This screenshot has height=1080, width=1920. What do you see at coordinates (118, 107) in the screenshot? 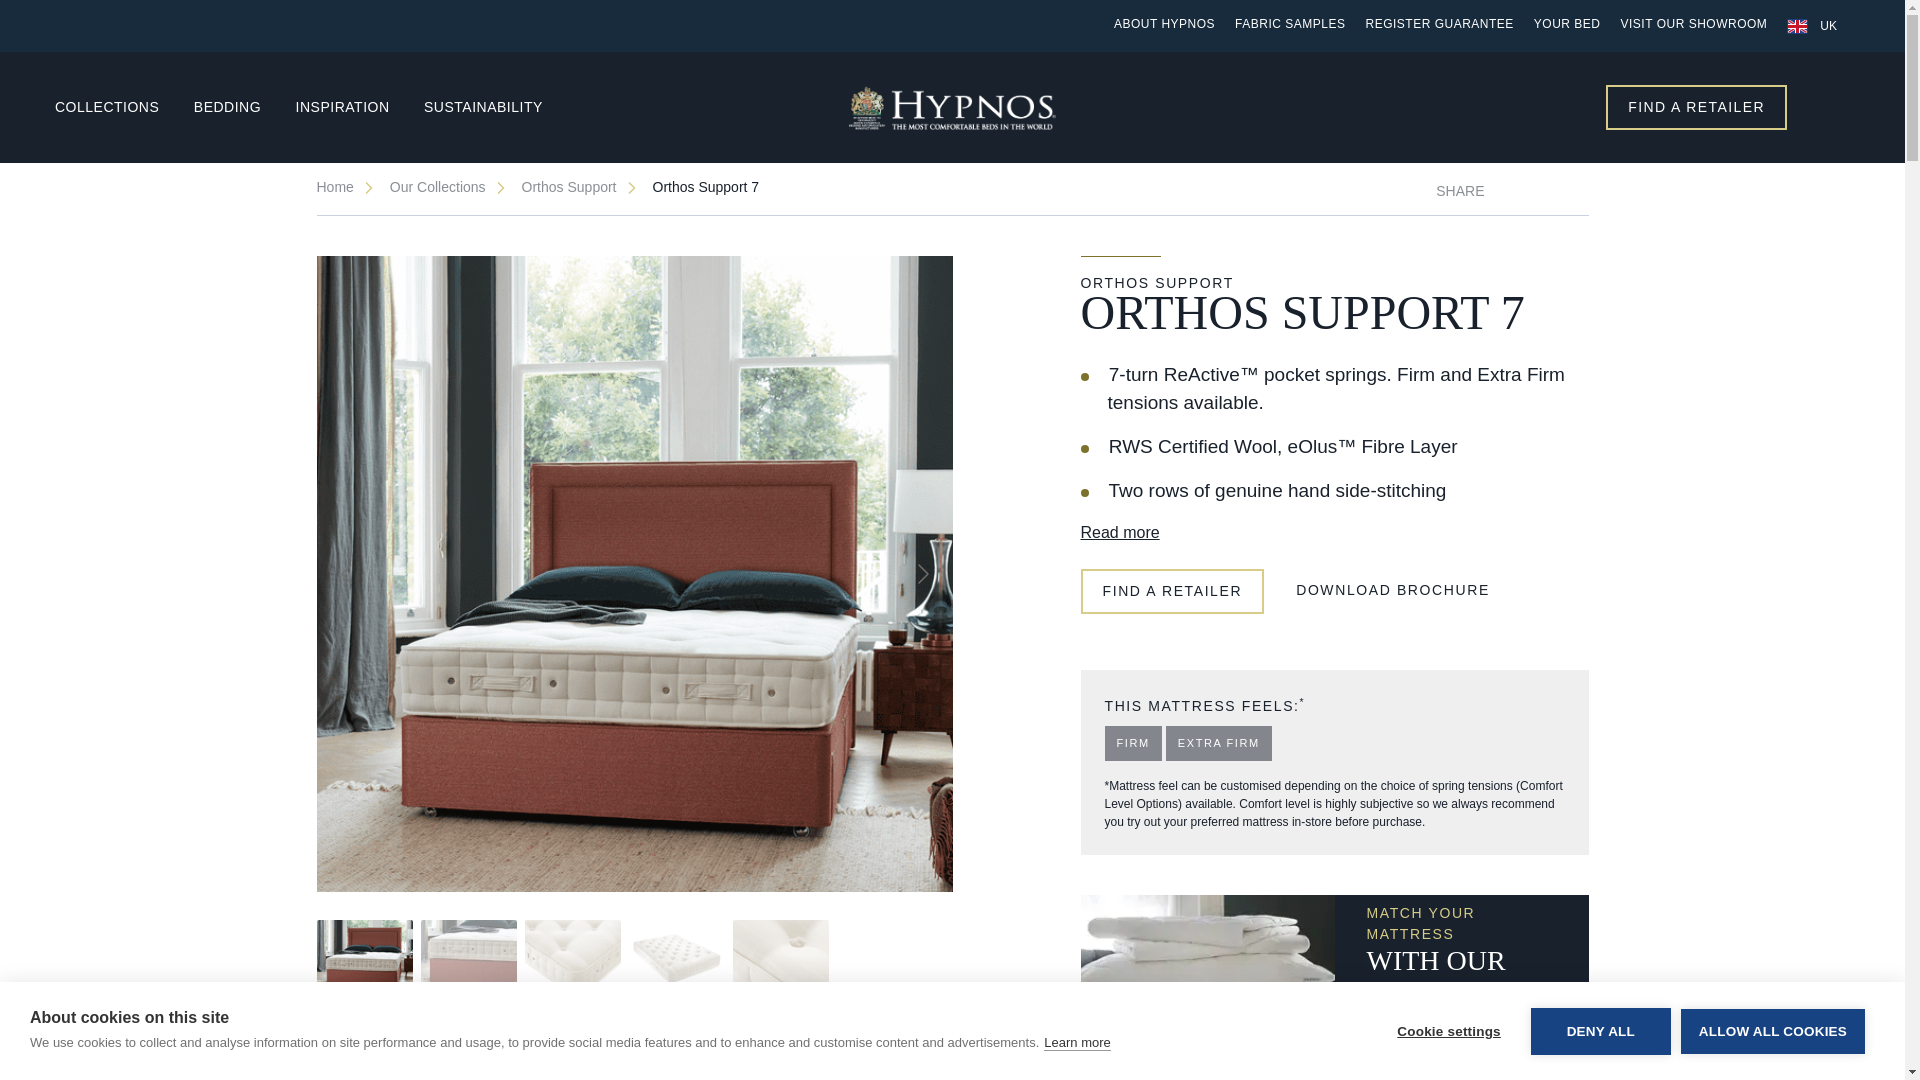
I see `Collections` at bounding box center [118, 107].